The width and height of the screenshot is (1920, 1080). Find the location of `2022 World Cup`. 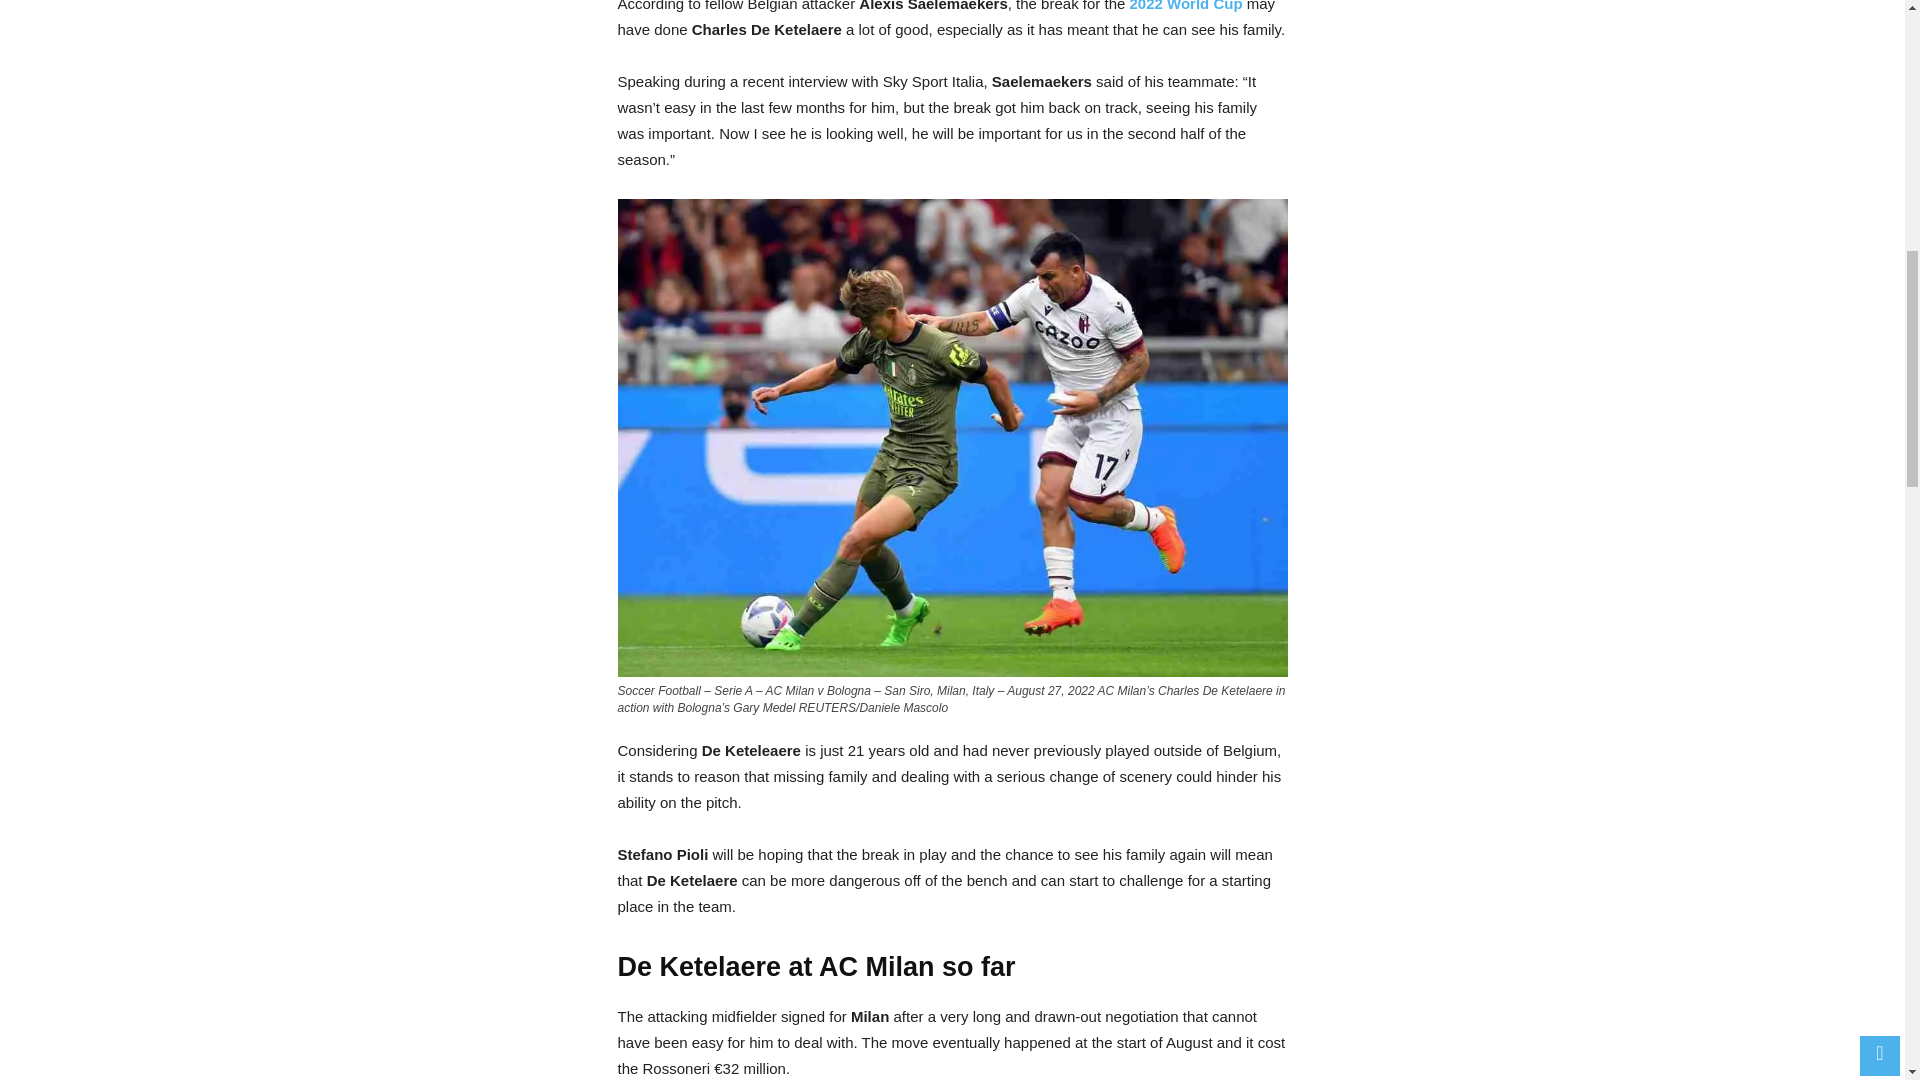

2022 World Cup is located at coordinates (1186, 6).